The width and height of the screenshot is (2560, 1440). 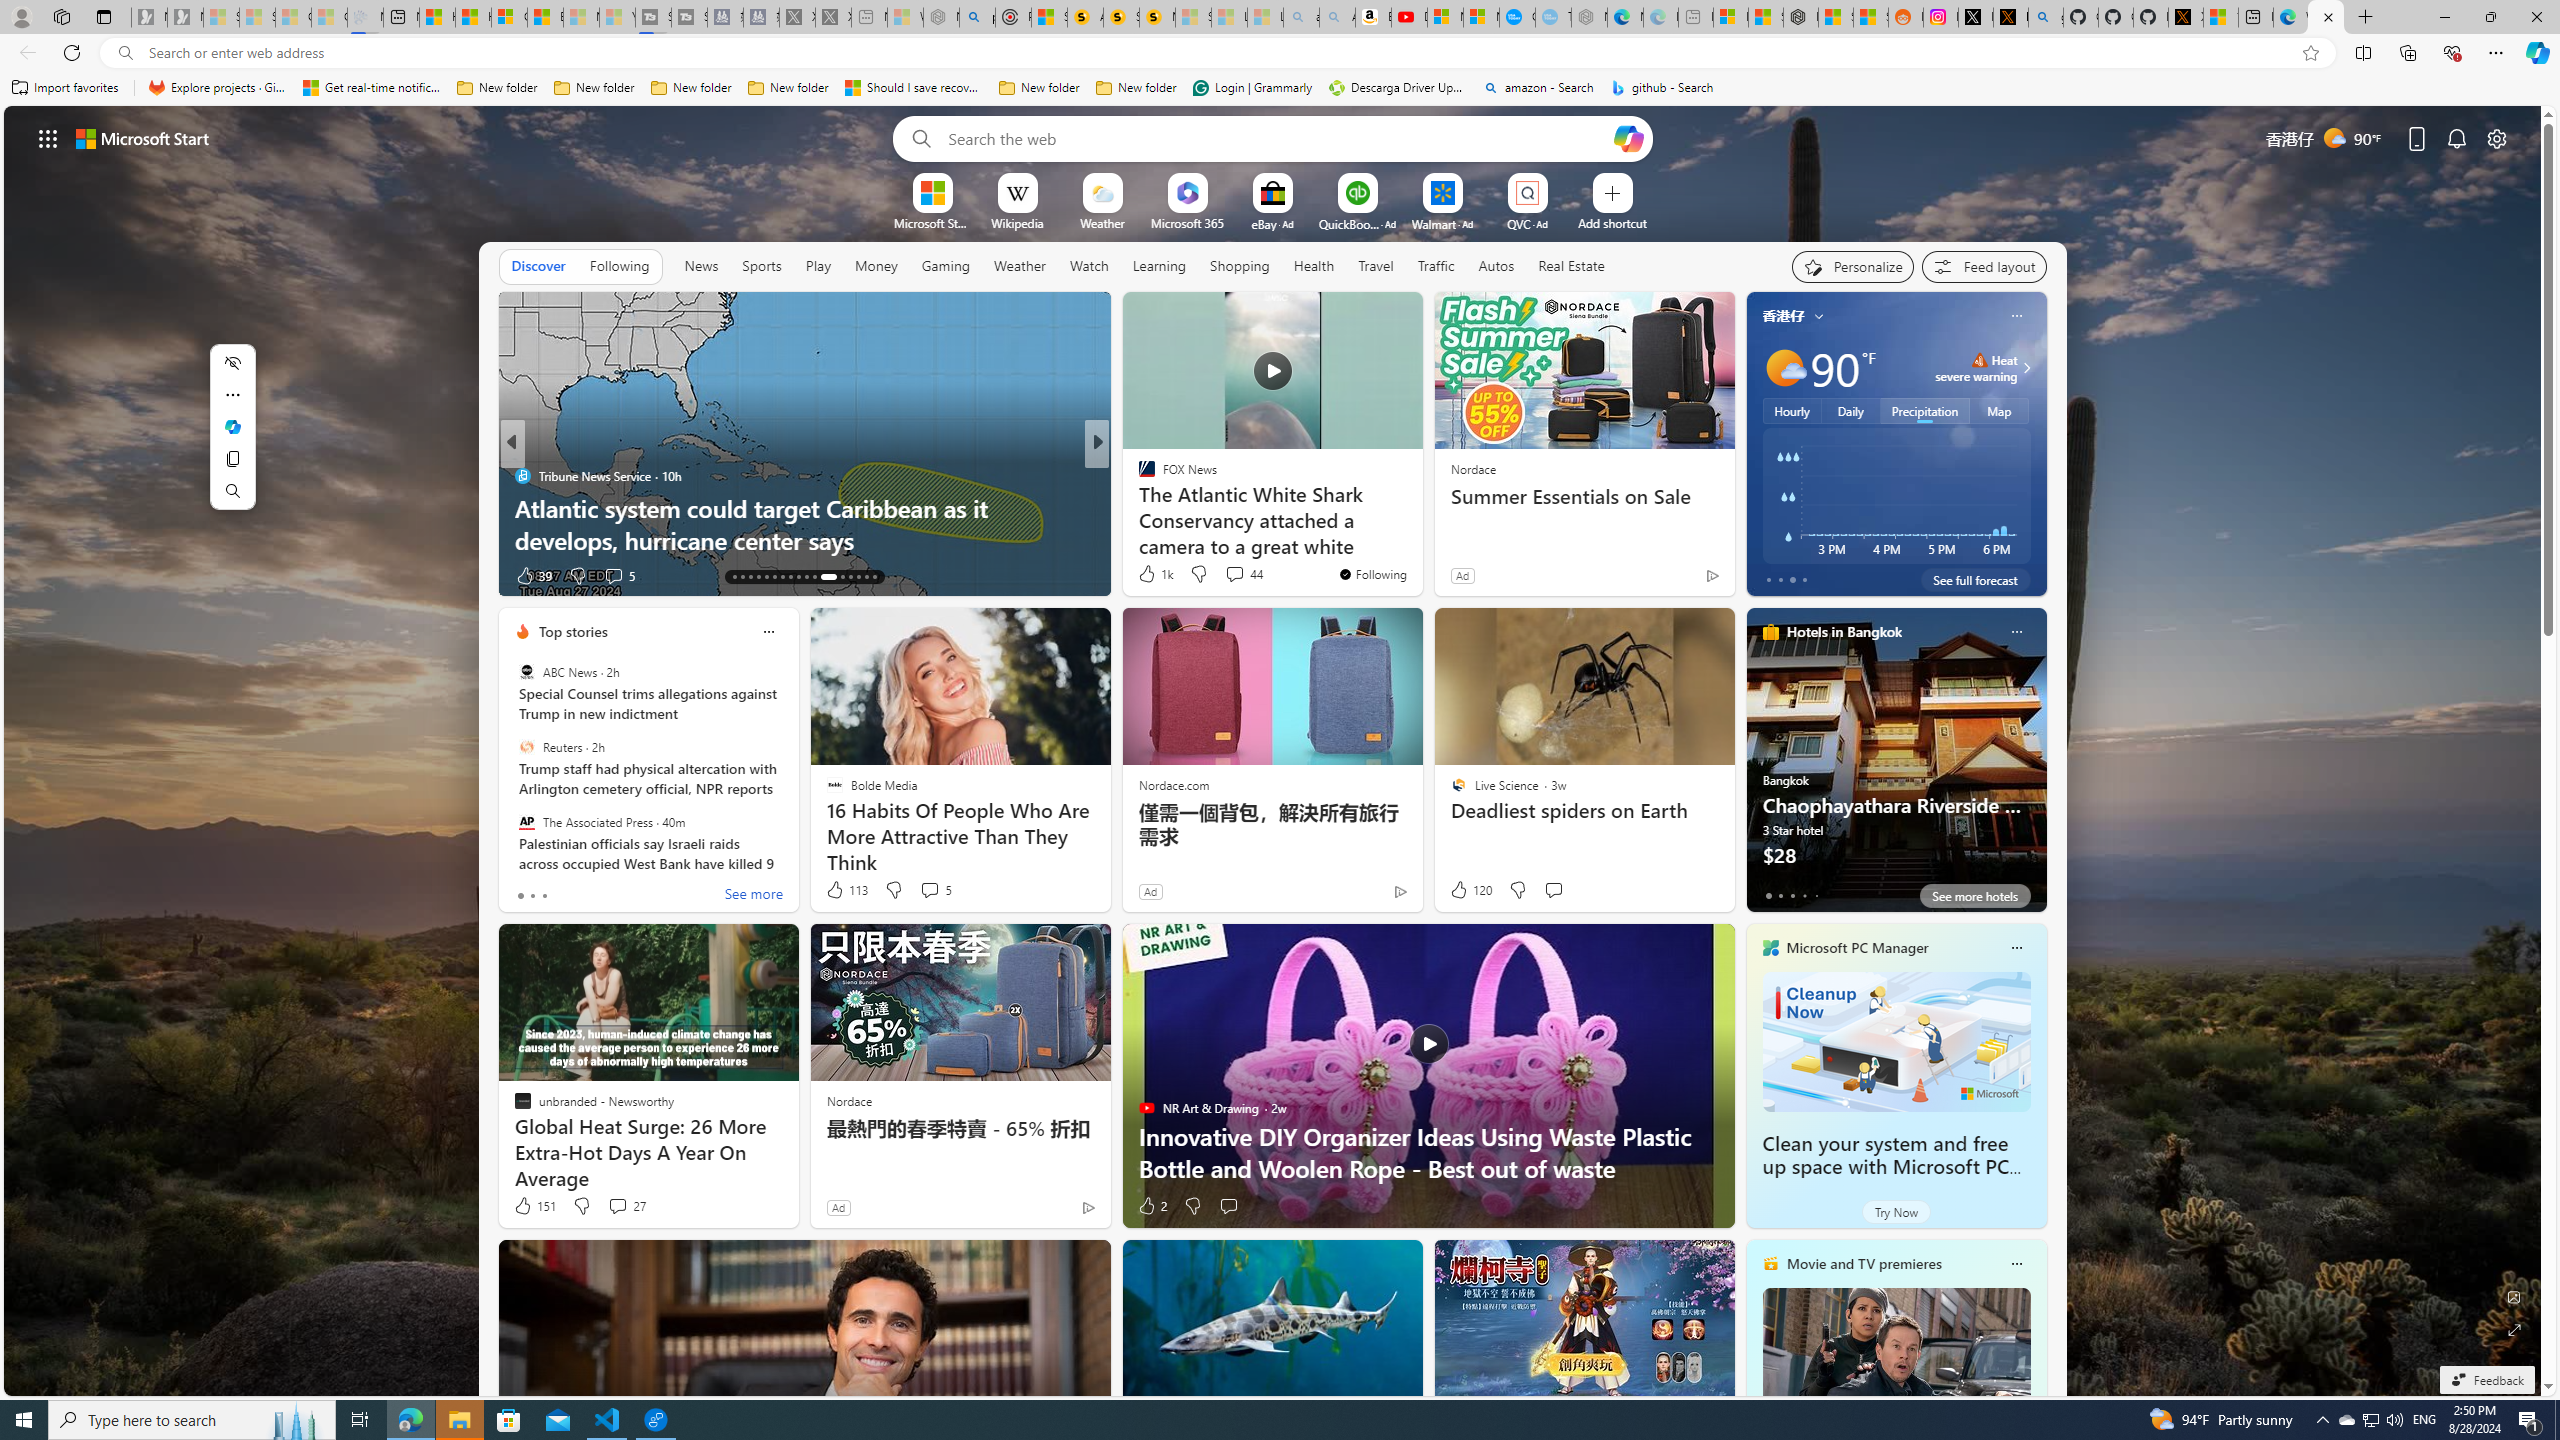 What do you see at coordinates (1154, 574) in the screenshot?
I see `1k Like` at bounding box center [1154, 574].